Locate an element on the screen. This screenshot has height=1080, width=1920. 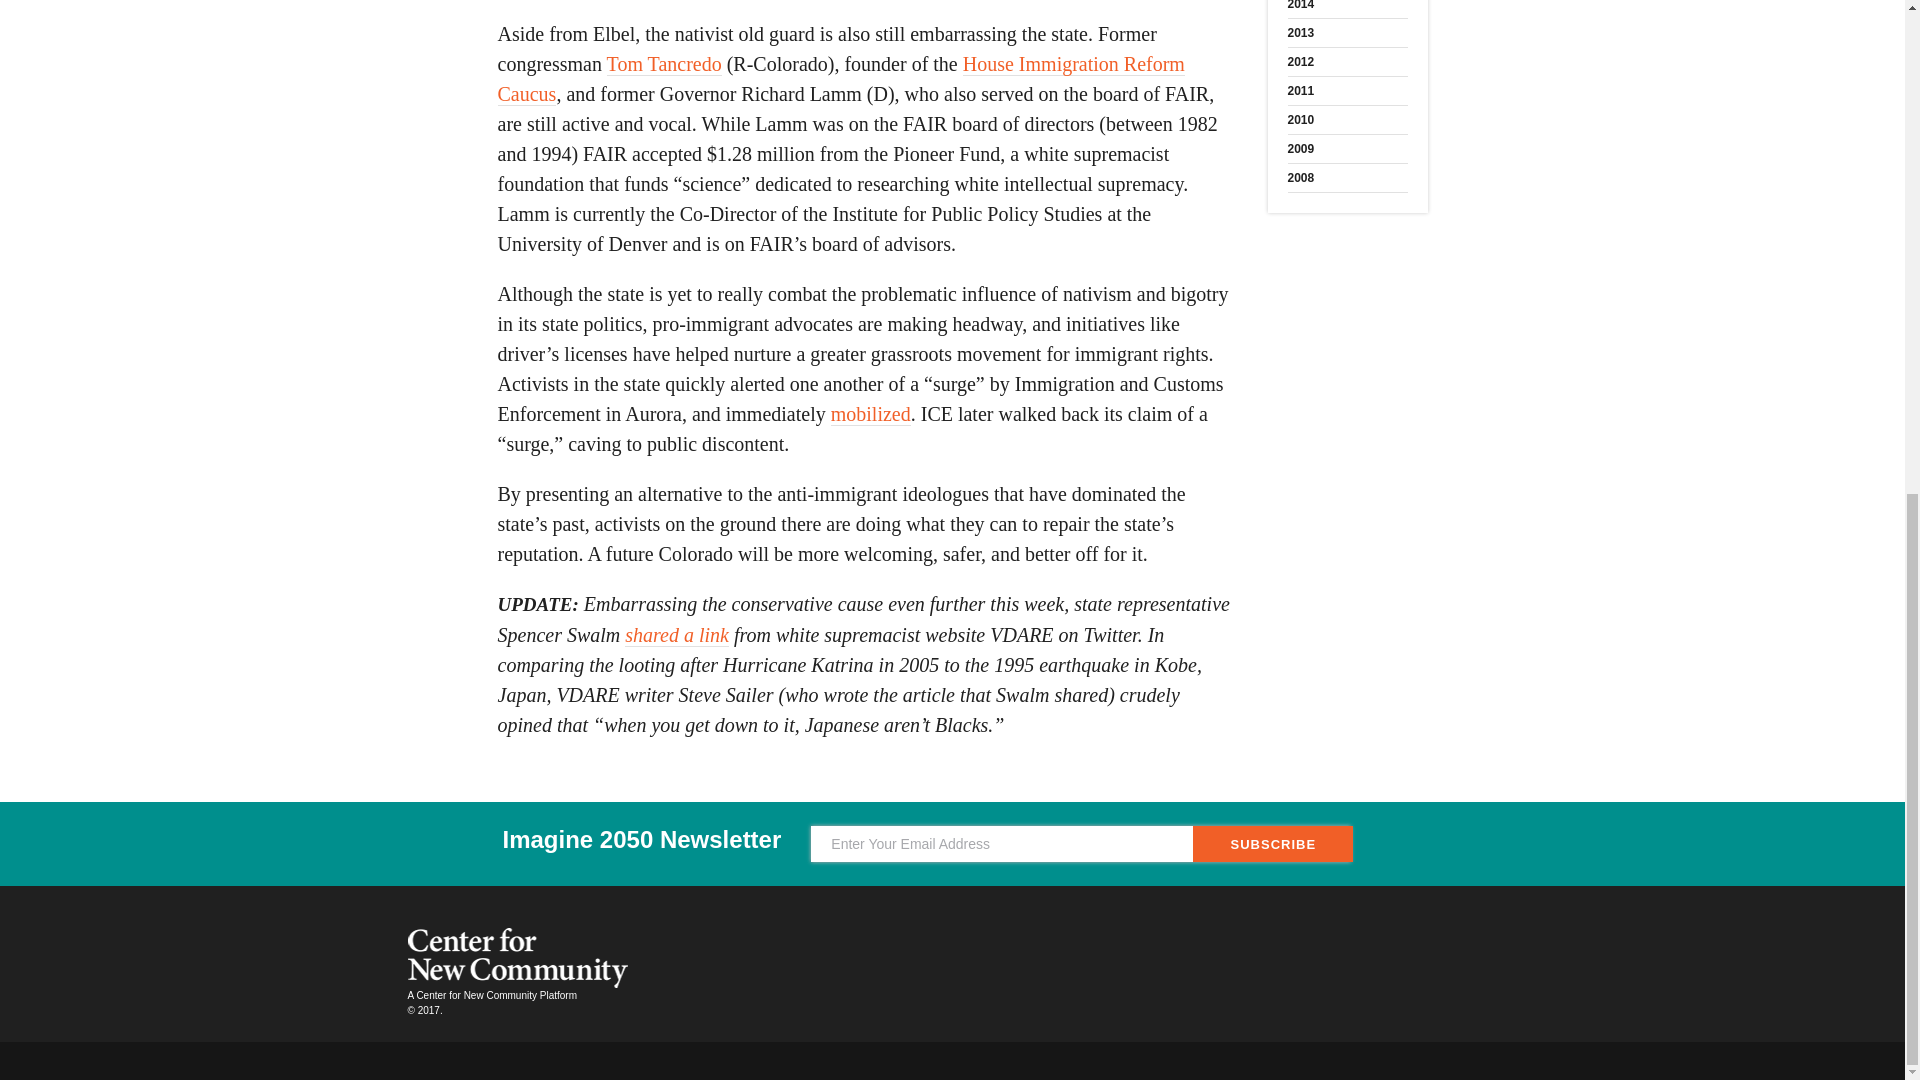
Subscribe is located at coordinates (1272, 844).